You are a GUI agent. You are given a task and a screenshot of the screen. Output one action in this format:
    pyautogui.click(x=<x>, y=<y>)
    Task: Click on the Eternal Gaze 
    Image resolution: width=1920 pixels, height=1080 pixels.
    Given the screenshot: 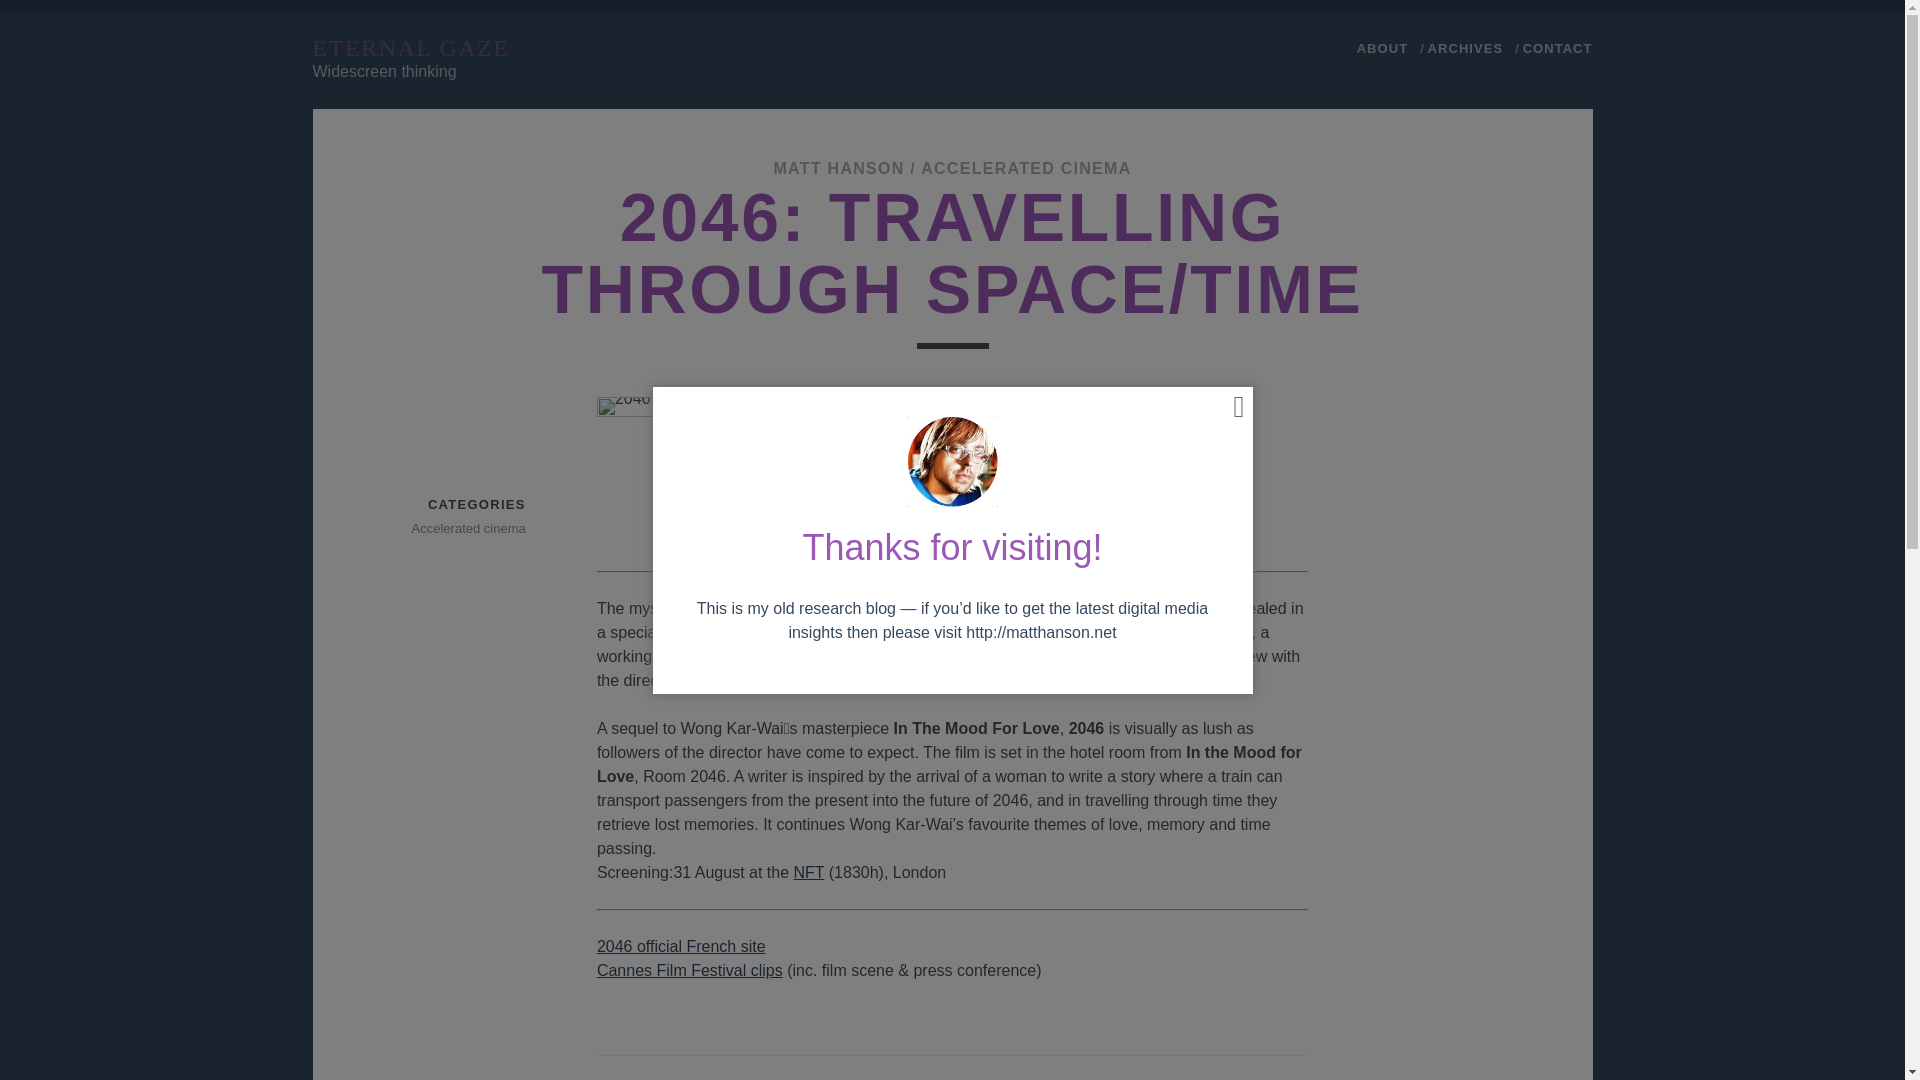 What is the action you would take?
    pyautogui.click(x=410, y=47)
    